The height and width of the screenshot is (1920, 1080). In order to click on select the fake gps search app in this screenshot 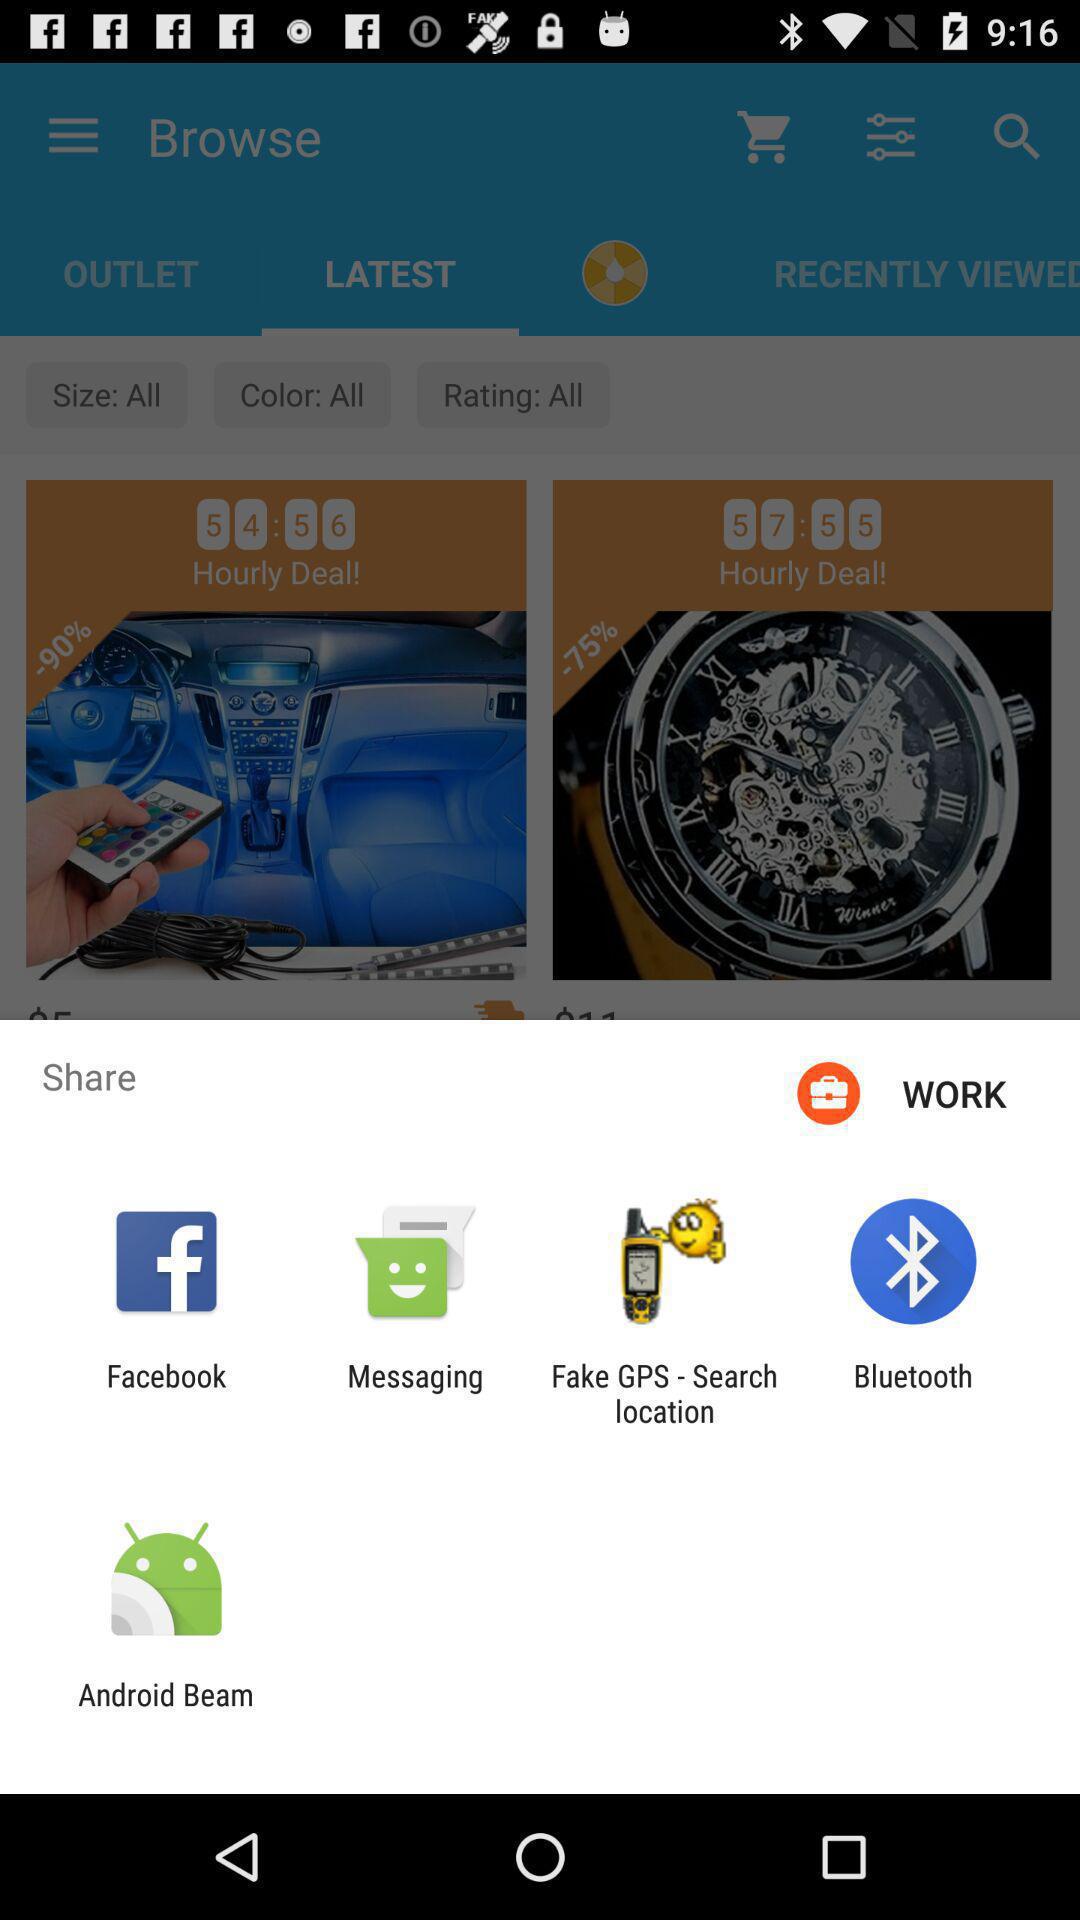, I will do `click(664, 1393)`.